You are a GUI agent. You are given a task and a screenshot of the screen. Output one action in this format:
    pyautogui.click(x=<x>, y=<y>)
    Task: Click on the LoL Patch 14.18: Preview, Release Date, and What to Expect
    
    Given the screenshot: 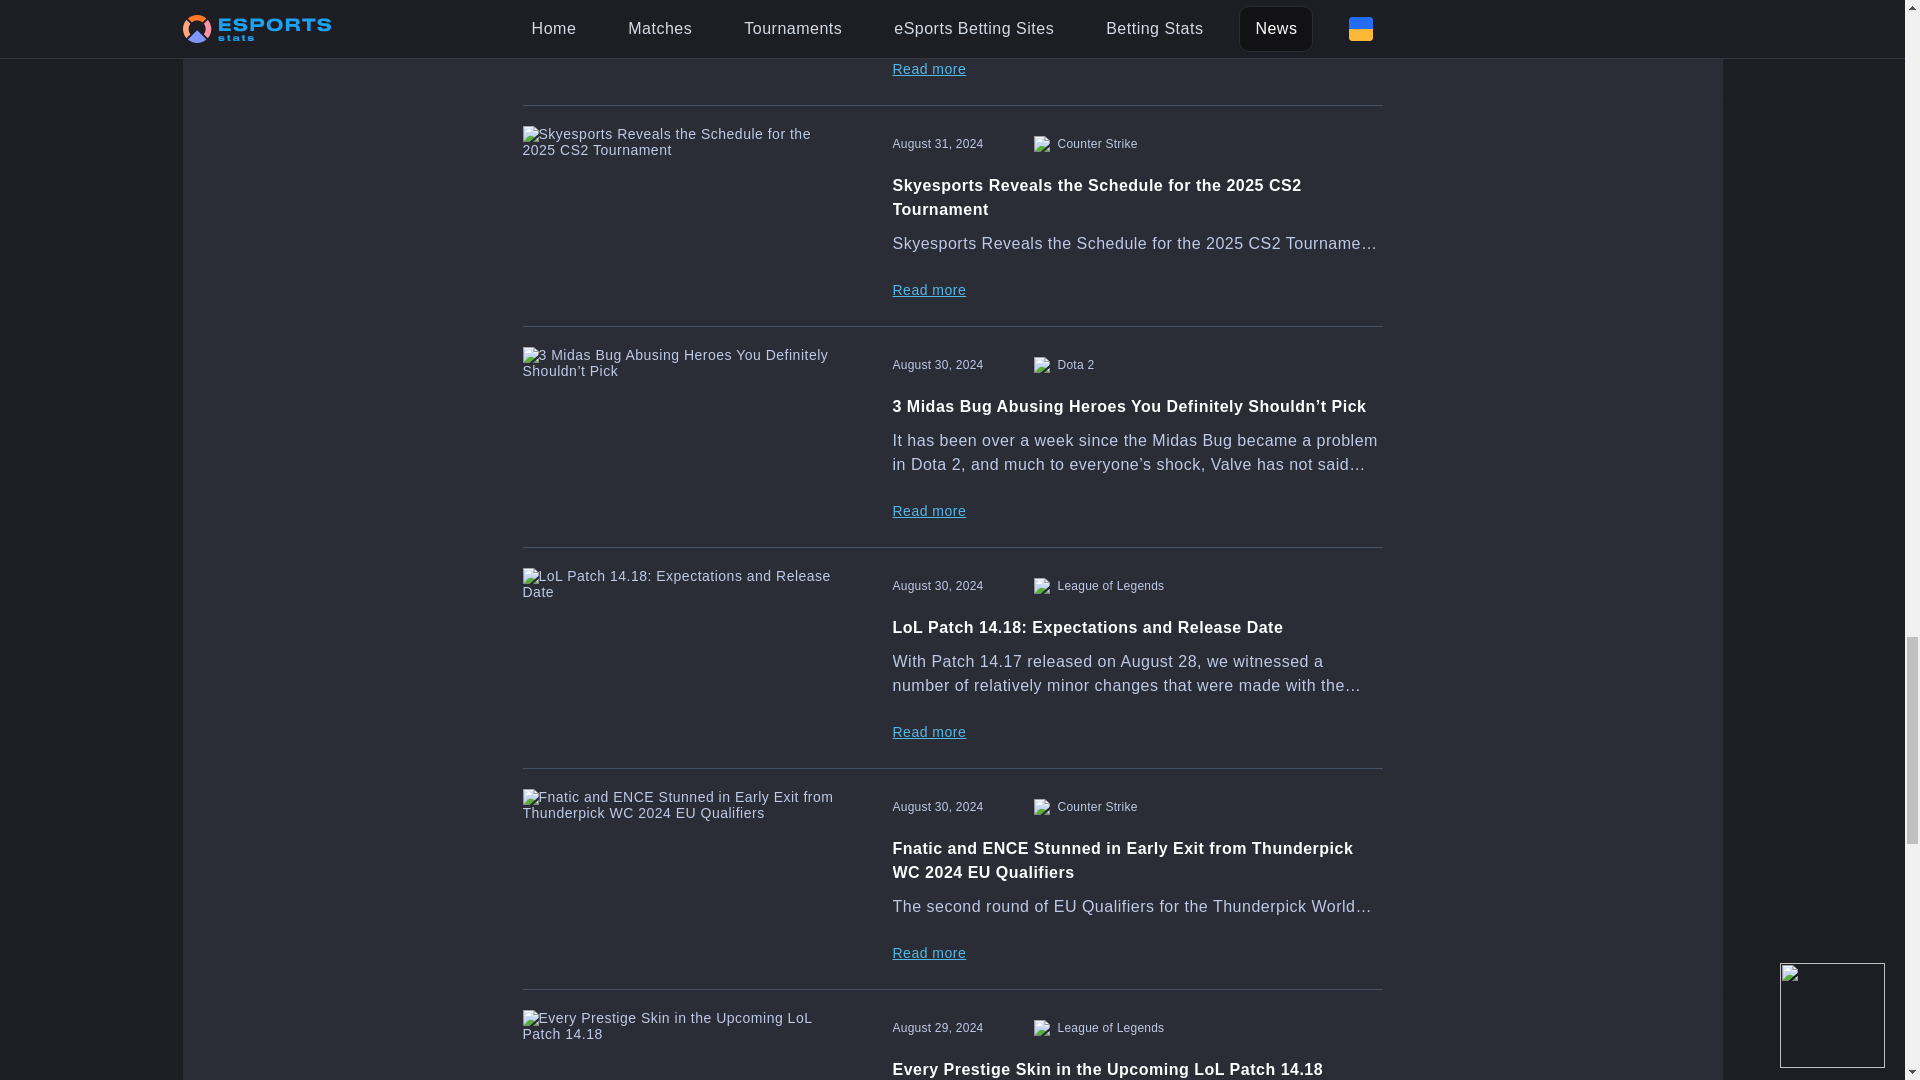 What is the action you would take?
    pyautogui.click(x=682, y=42)
    